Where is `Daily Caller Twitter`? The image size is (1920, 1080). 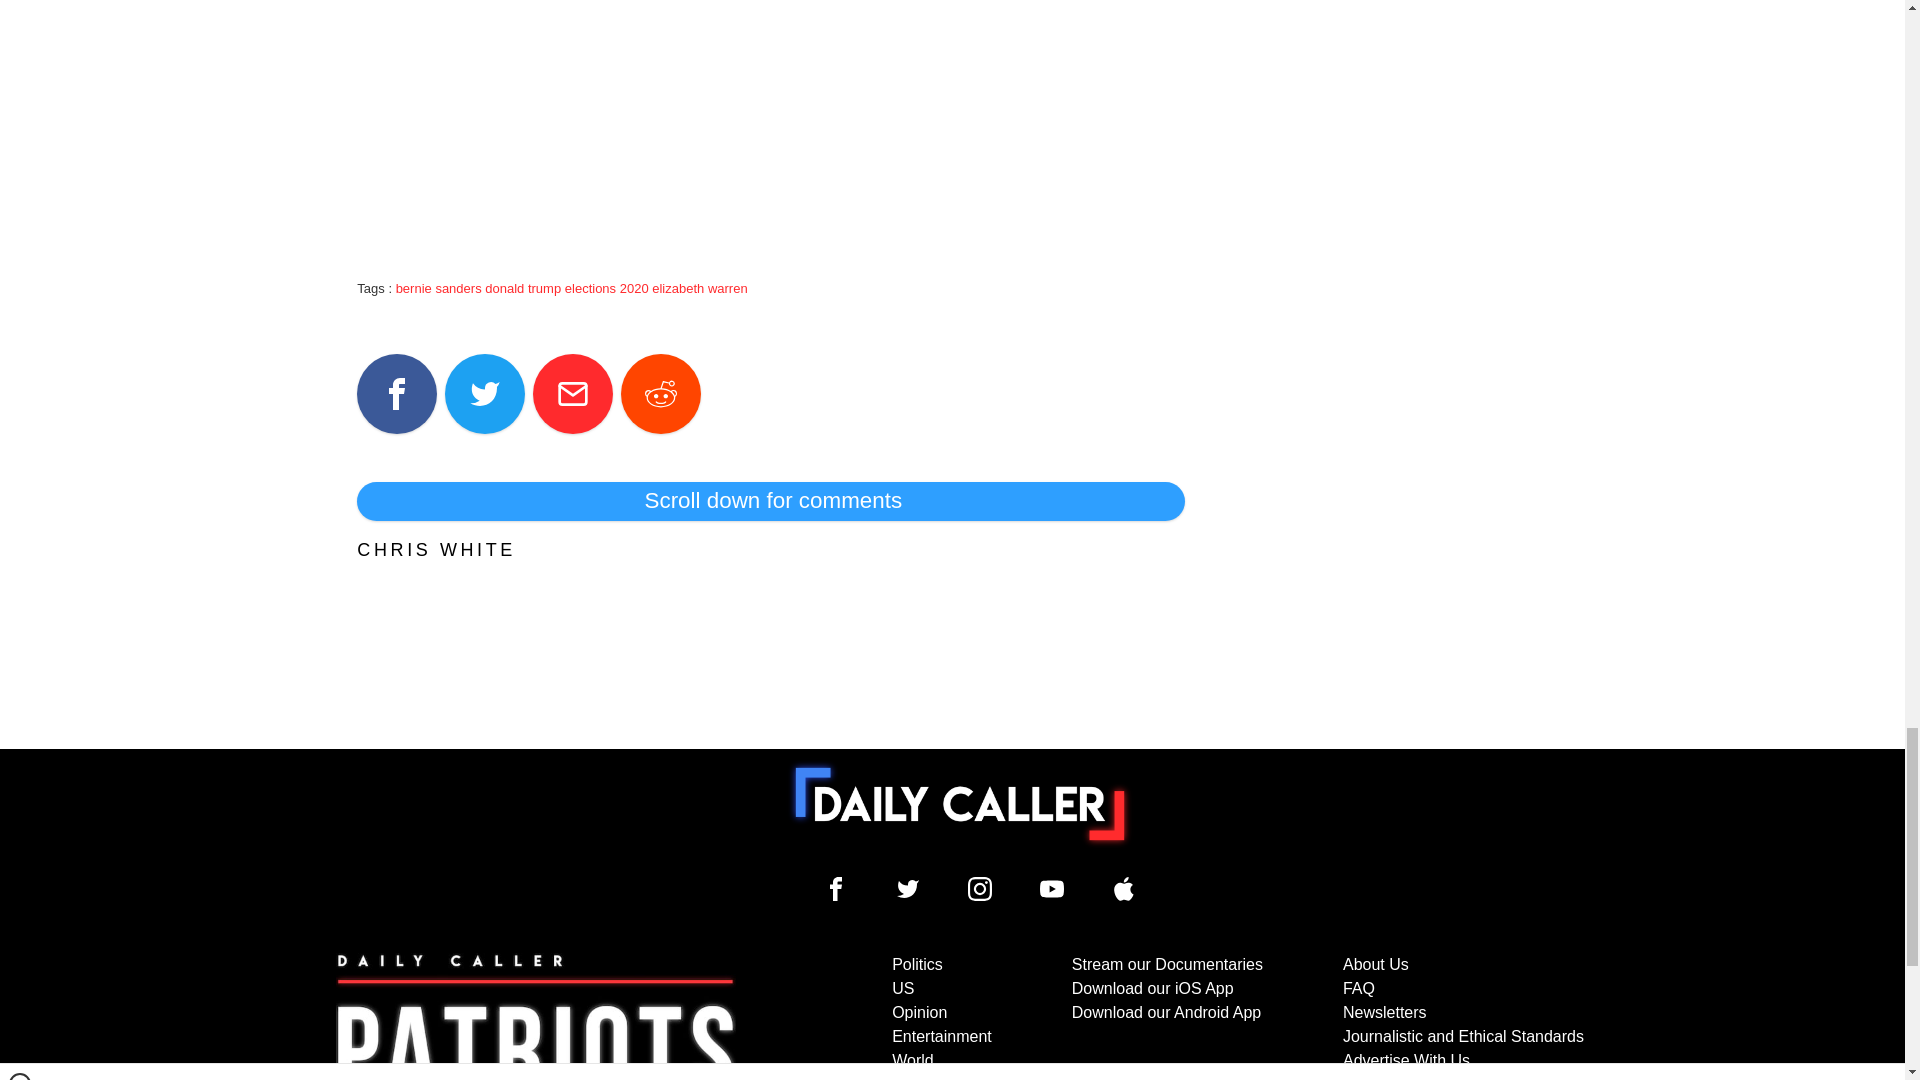
Daily Caller Twitter is located at coordinates (908, 888).